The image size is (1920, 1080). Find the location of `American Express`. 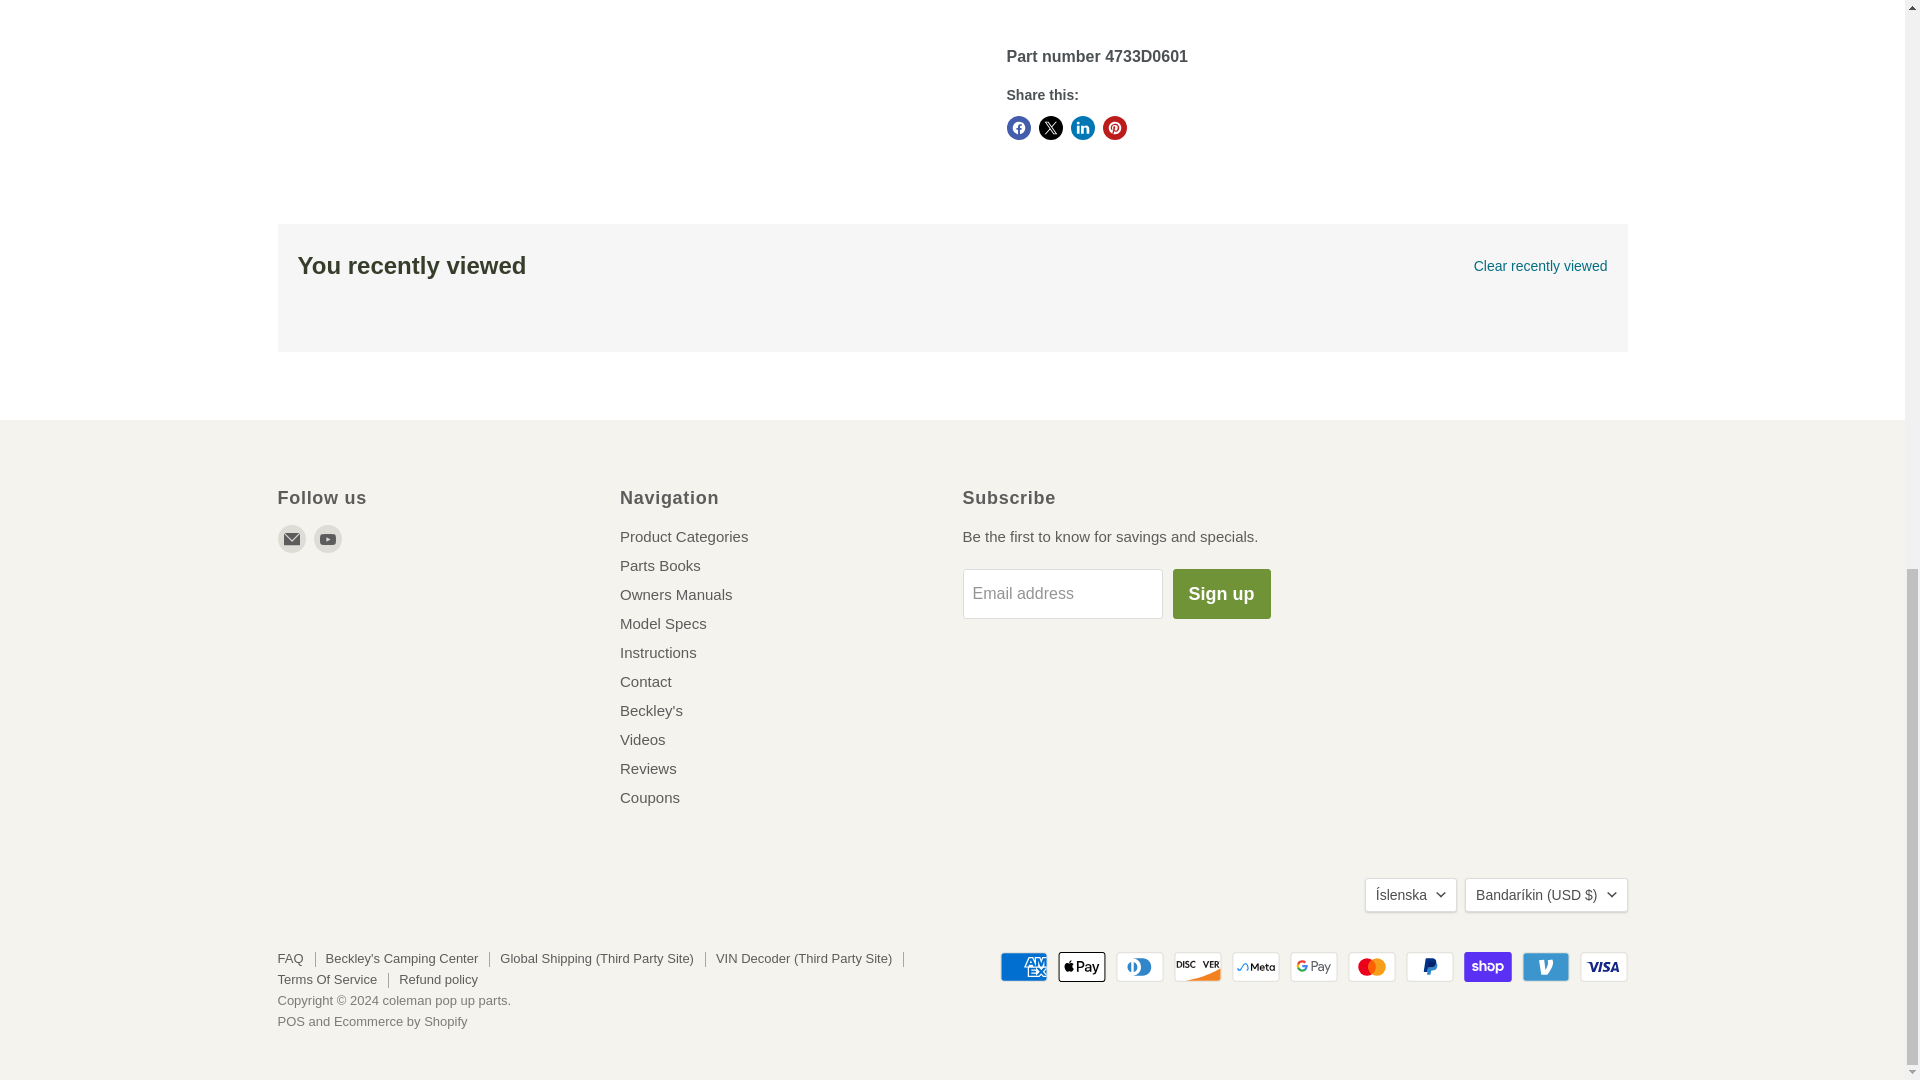

American Express is located at coordinates (1024, 966).